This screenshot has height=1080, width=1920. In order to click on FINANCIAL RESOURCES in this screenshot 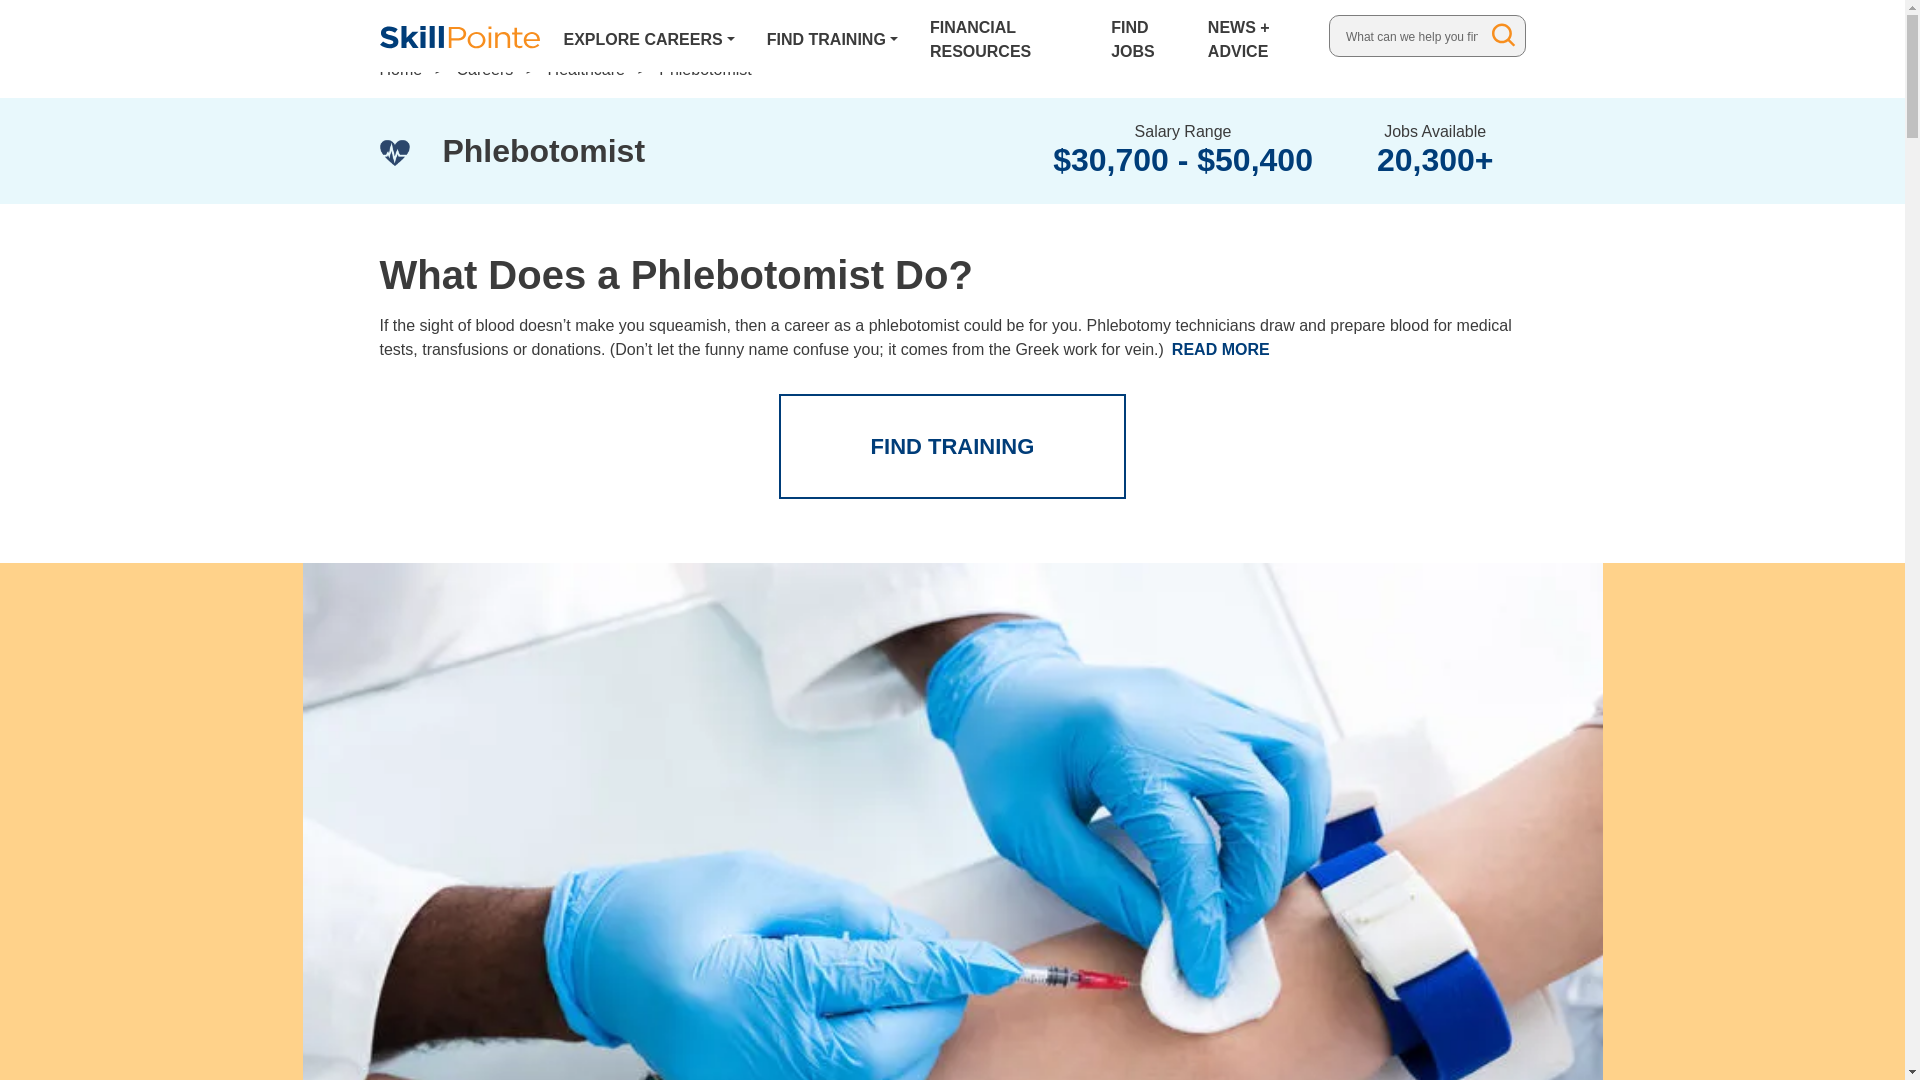, I will do `click(1004, 35)`.